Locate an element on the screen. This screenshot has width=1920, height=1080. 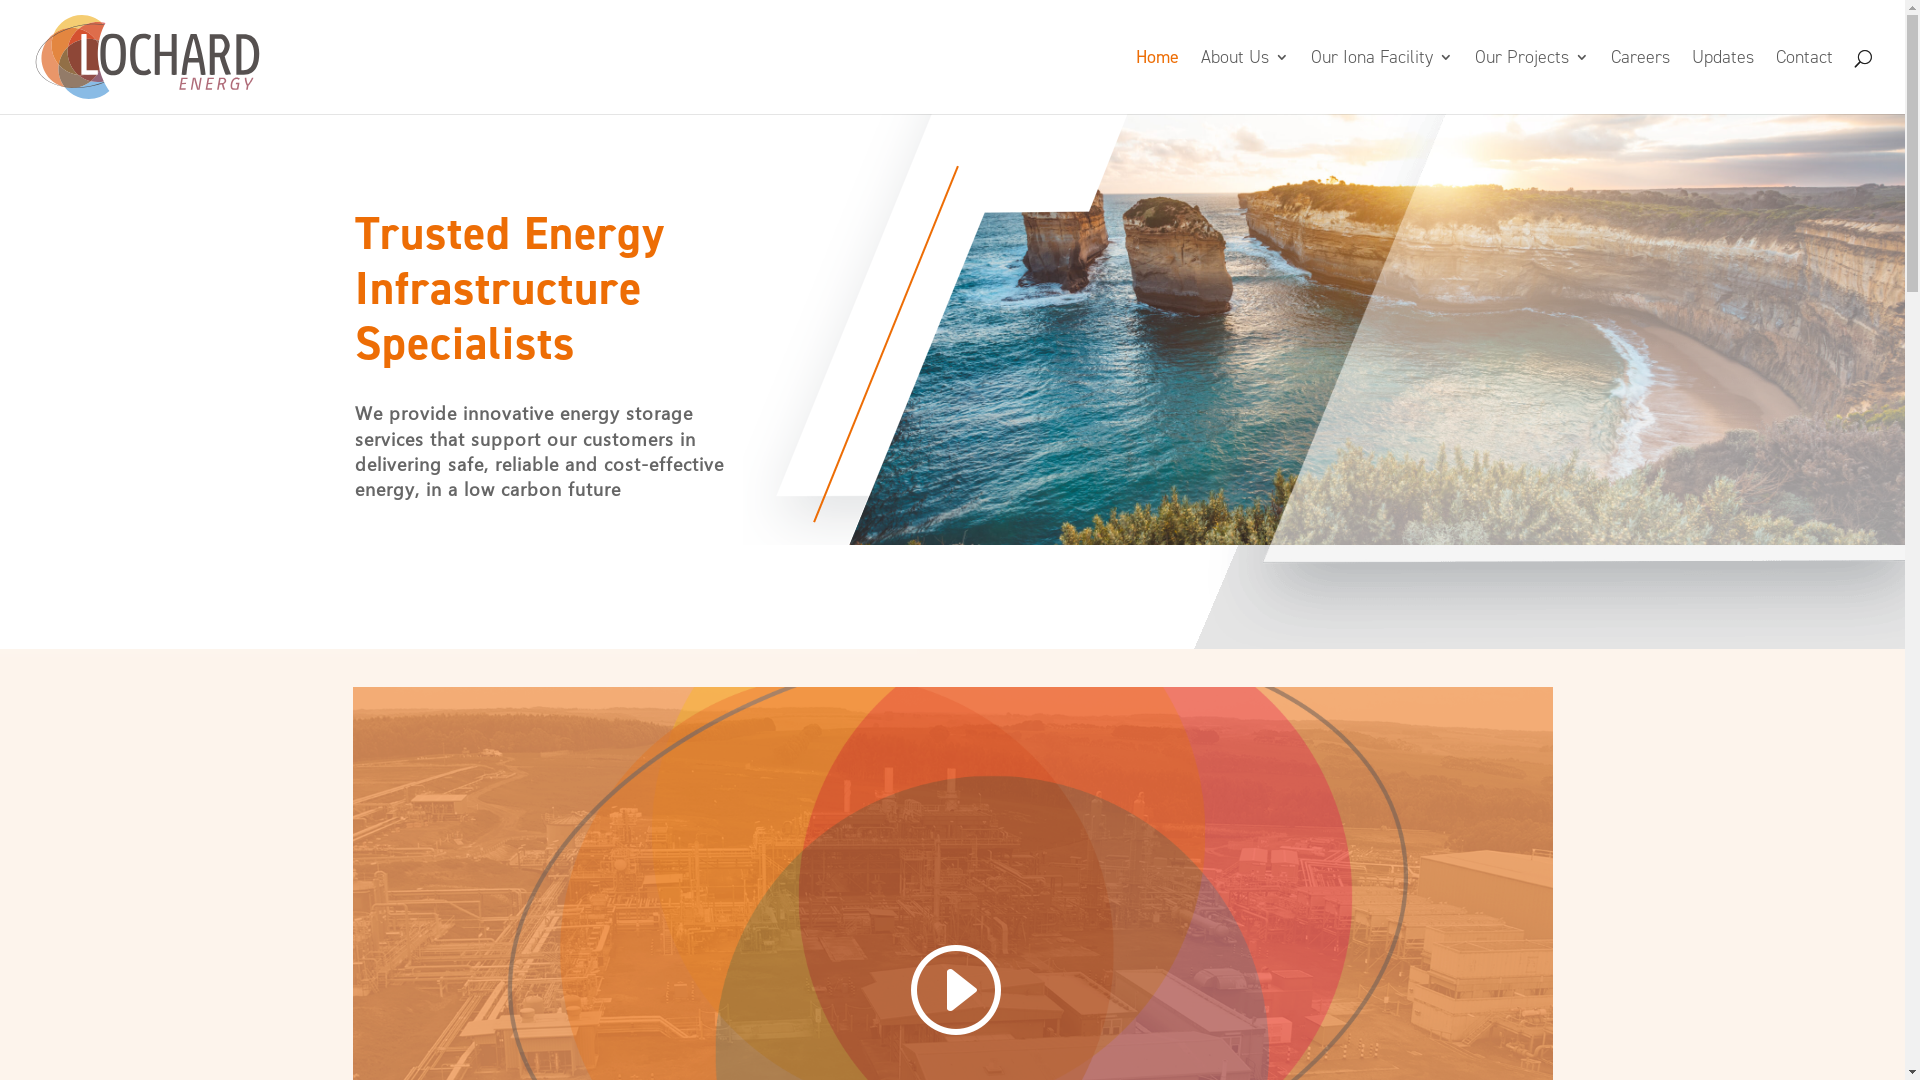
Contact is located at coordinates (1804, 82).